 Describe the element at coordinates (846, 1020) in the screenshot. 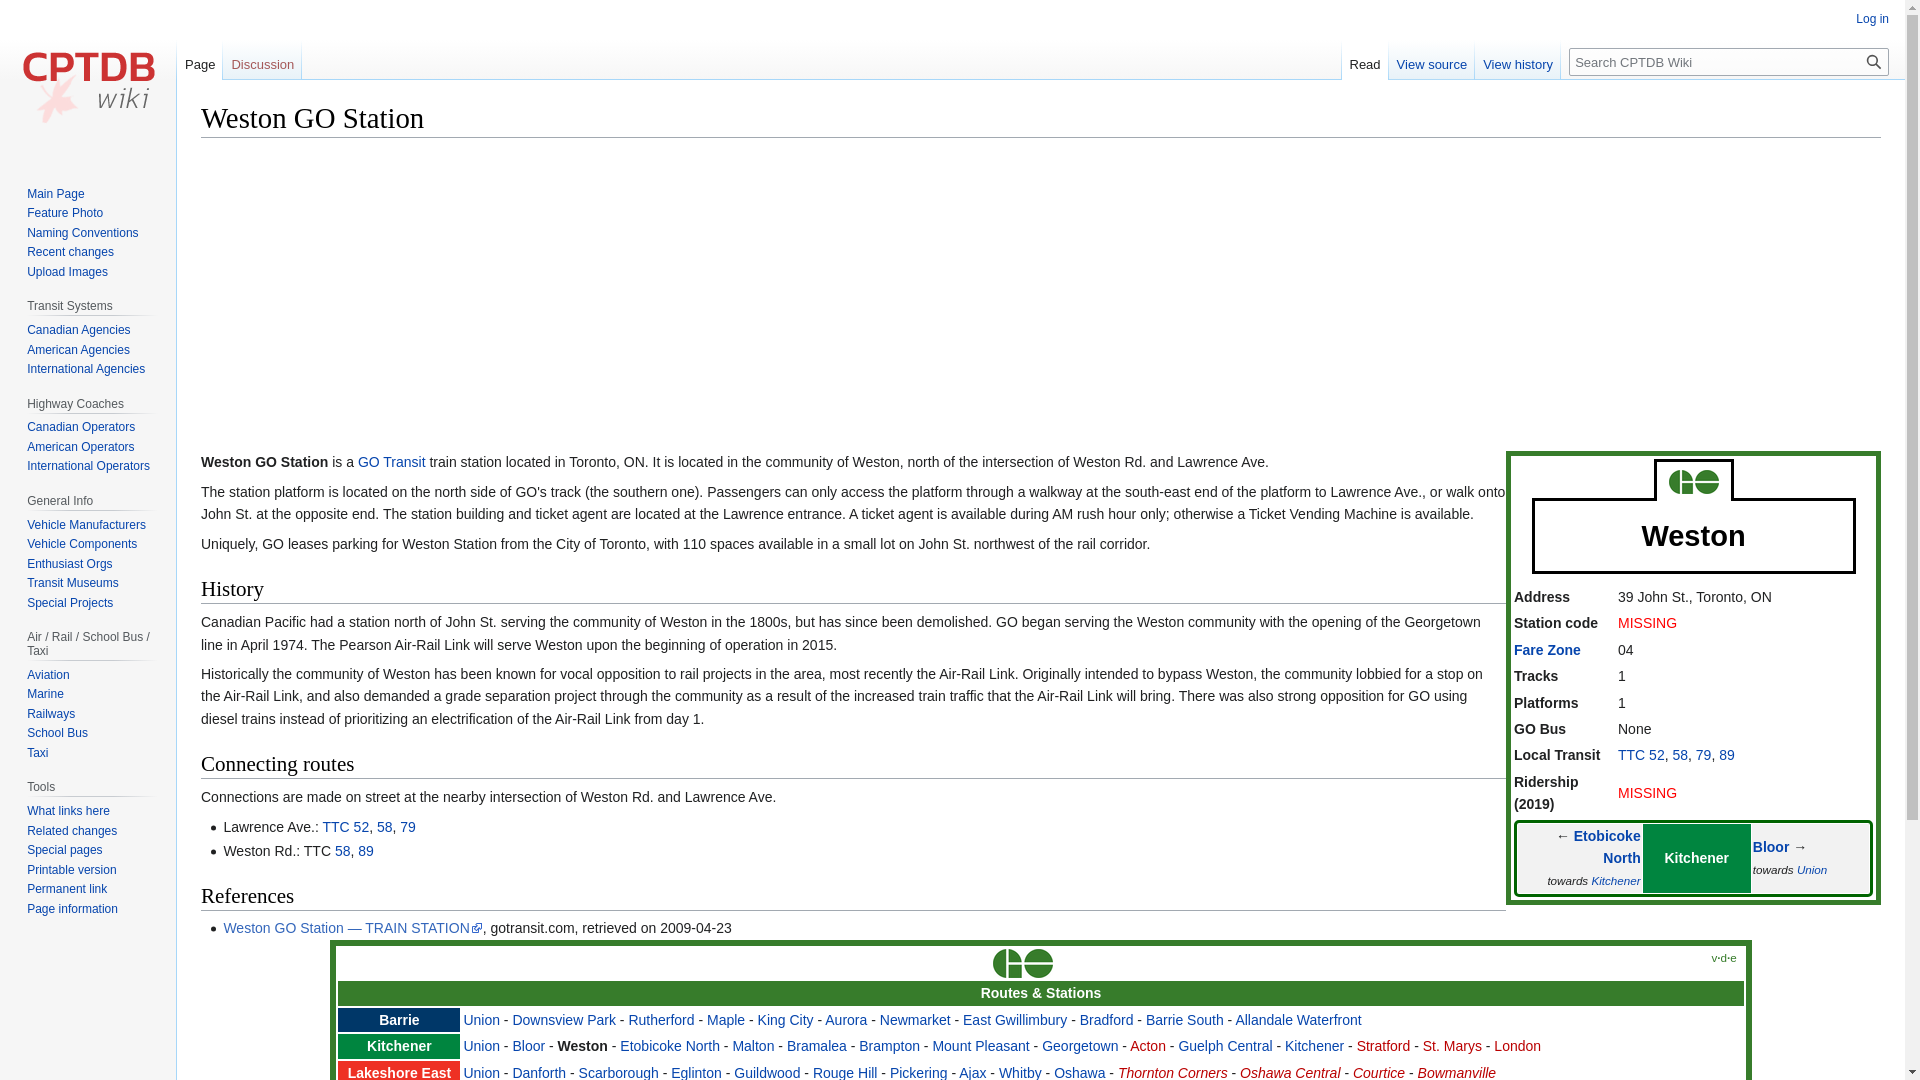

I see `Aurora` at that location.